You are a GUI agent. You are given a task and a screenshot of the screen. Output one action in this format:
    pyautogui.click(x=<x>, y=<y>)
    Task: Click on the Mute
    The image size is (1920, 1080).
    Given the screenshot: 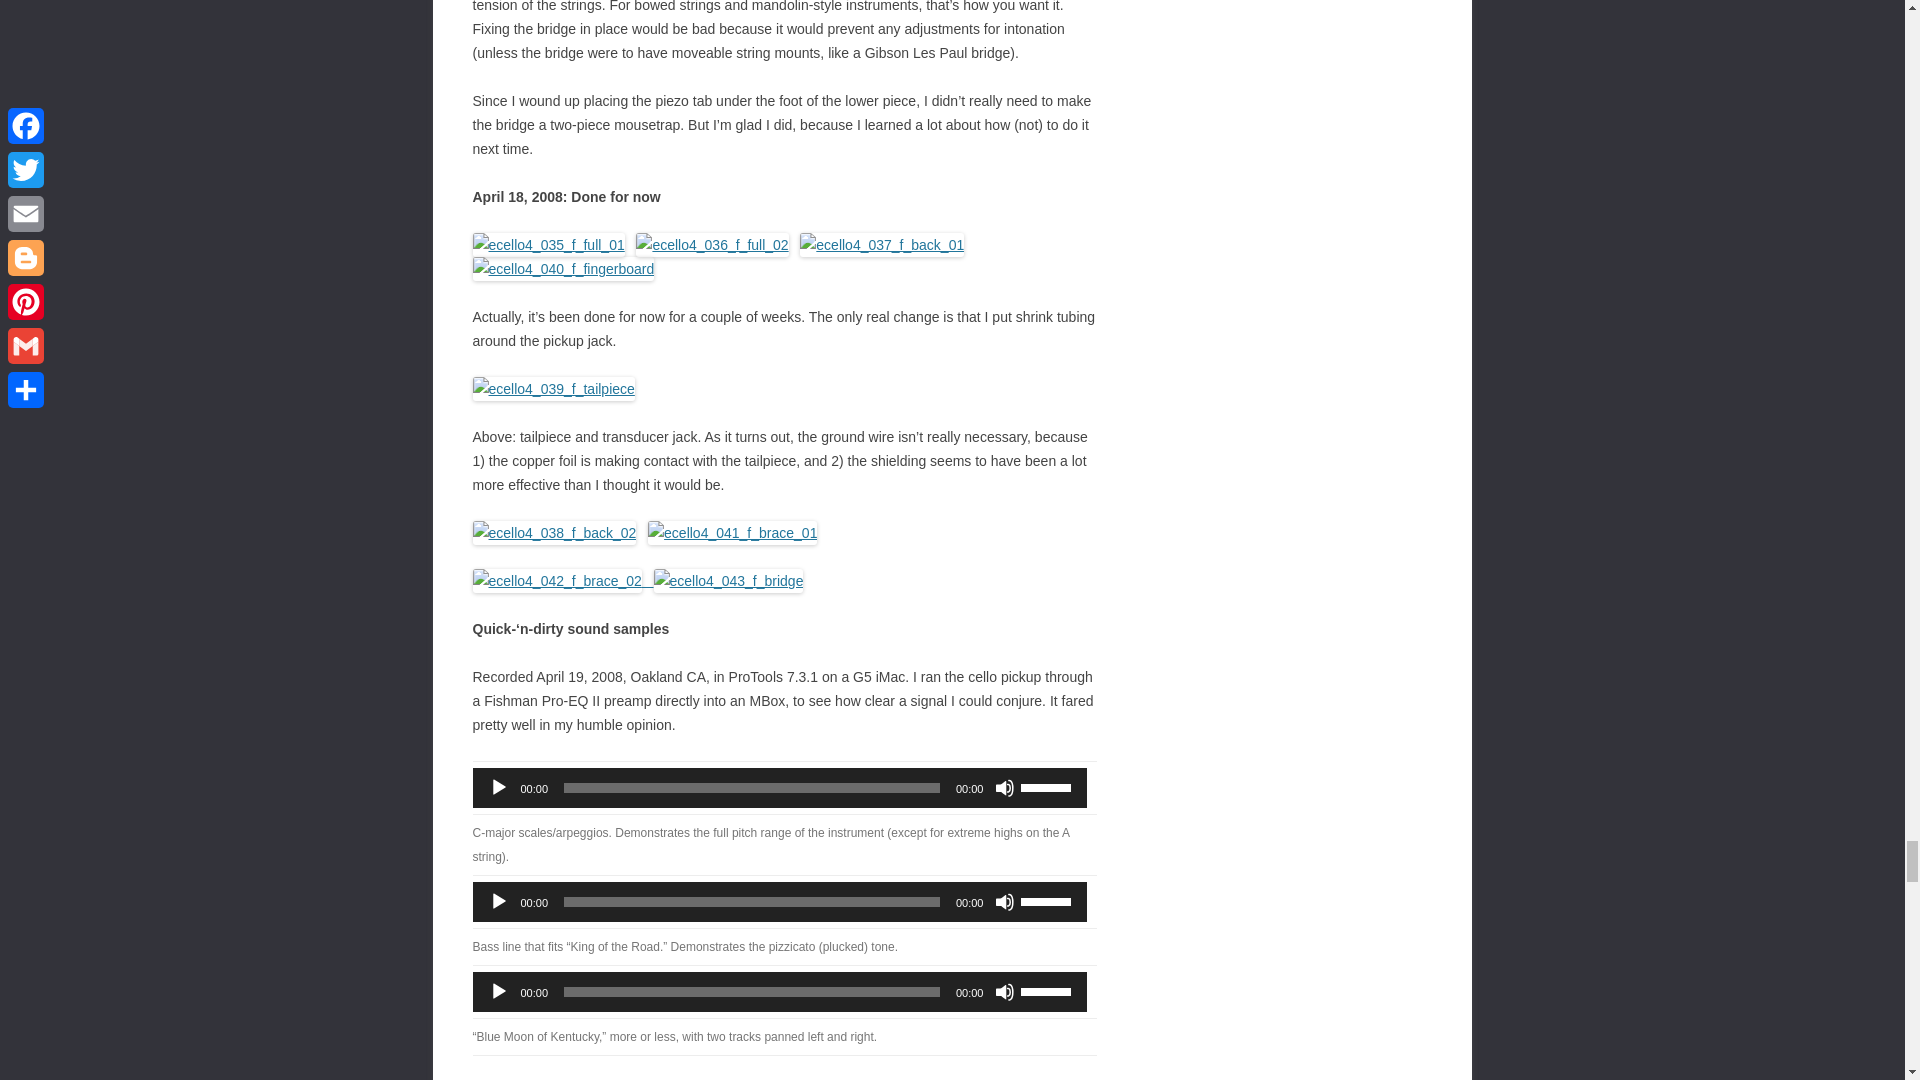 What is the action you would take?
    pyautogui.click(x=1004, y=902)
    